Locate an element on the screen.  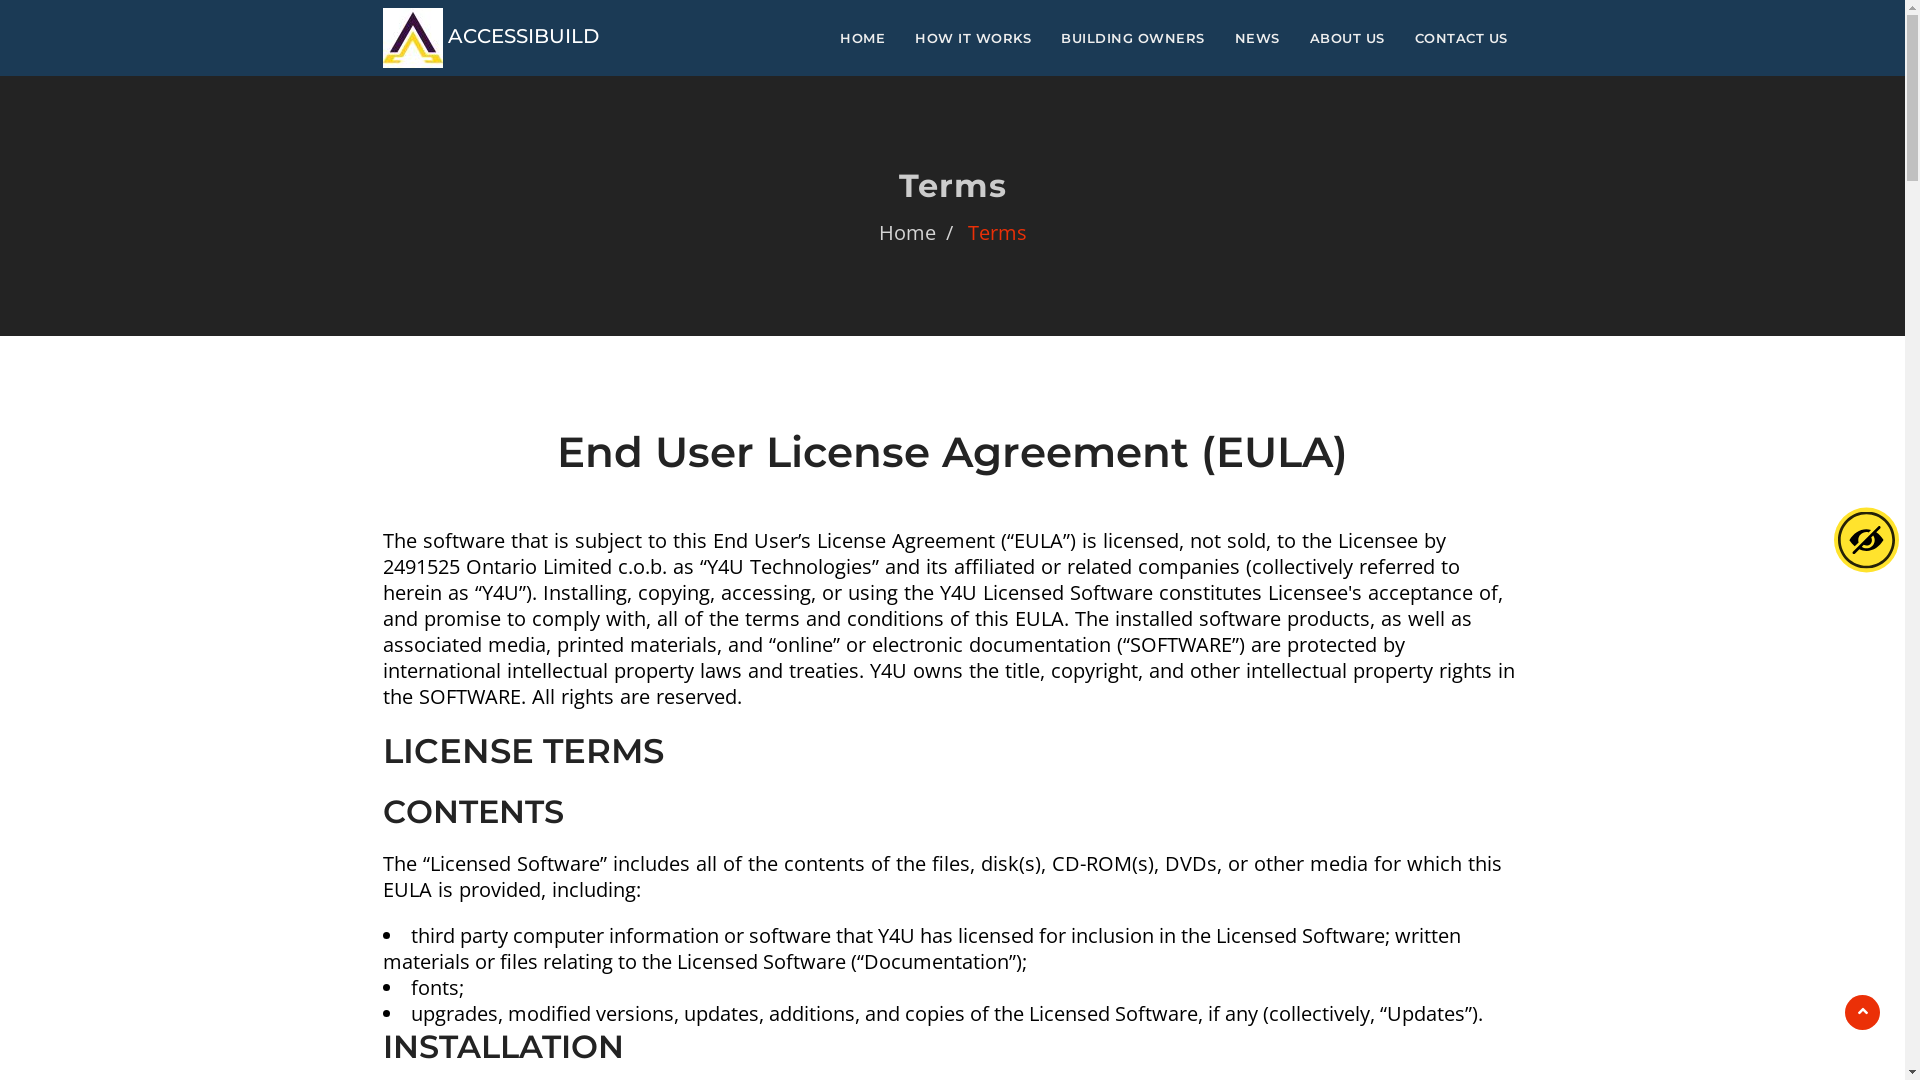
ACCESSIBUILD is located at coordinates (490, 38).